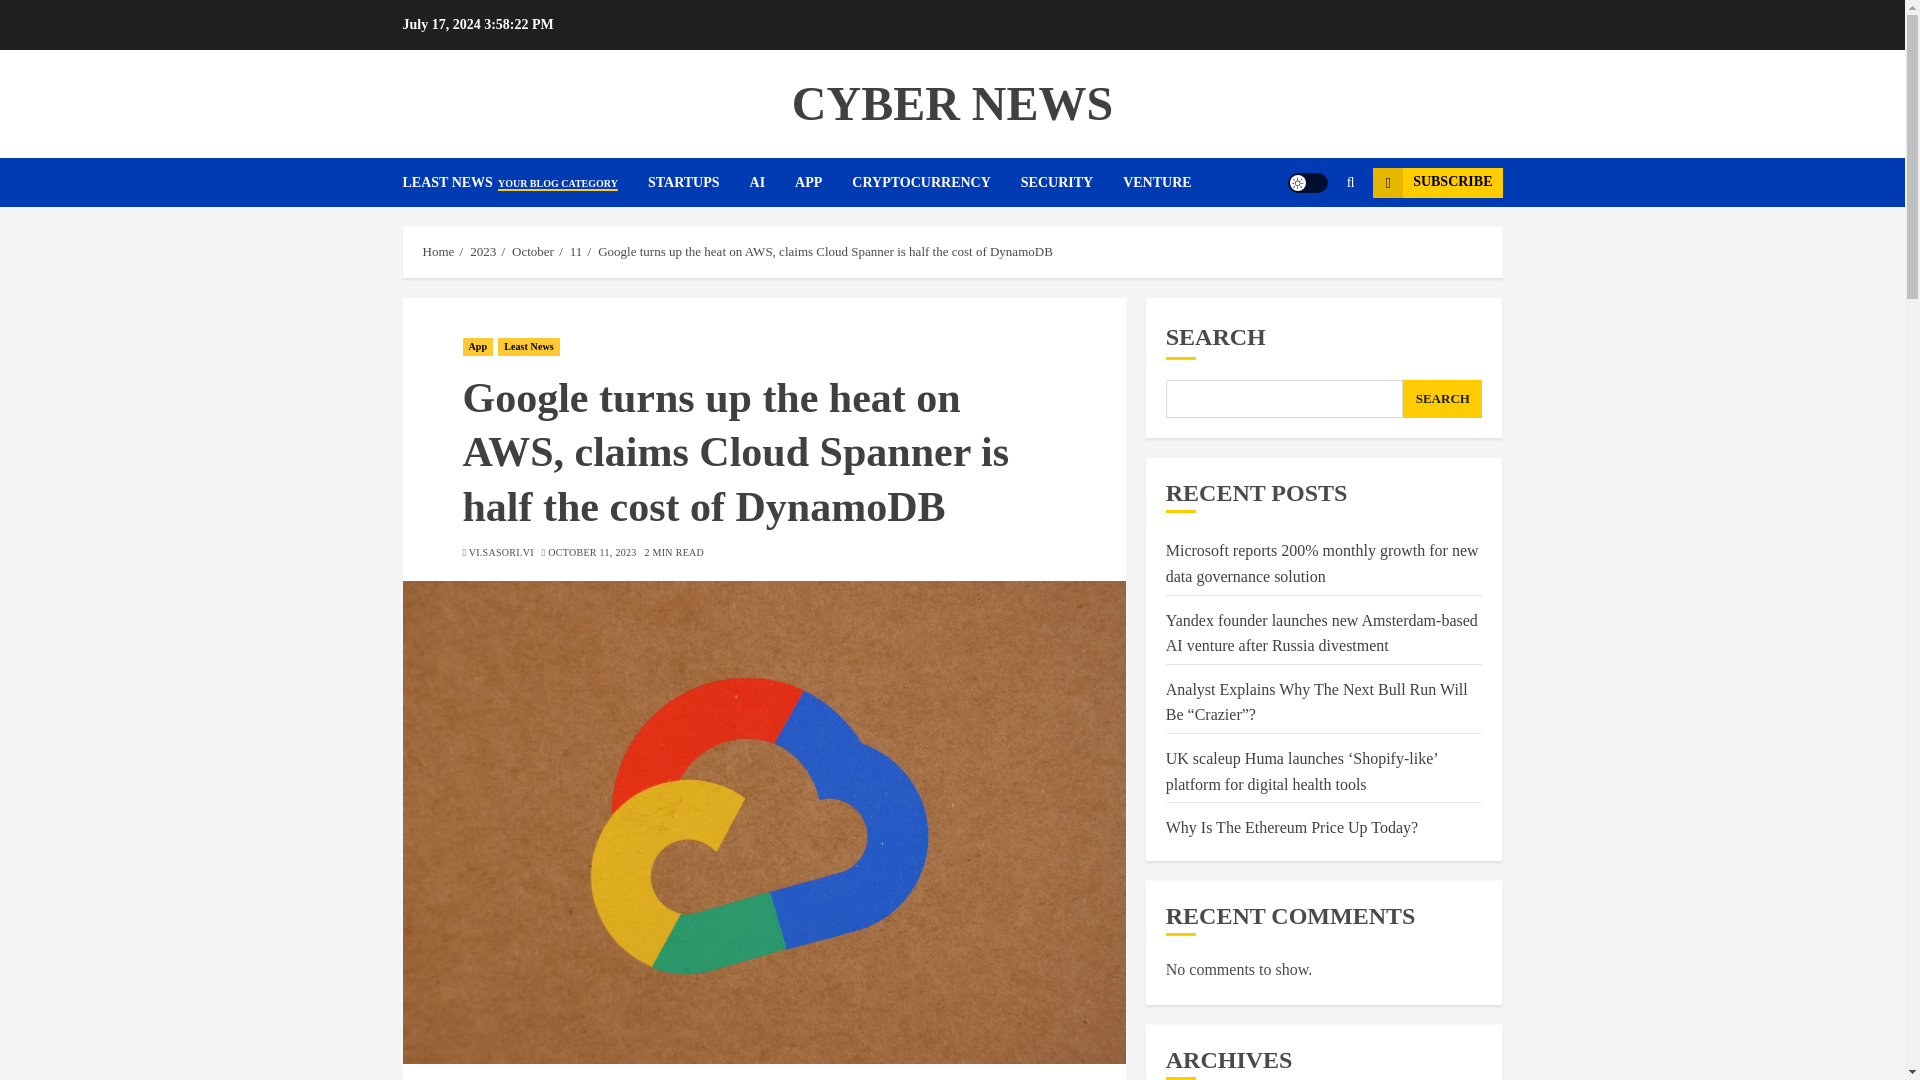 Image resolution: width=1920 pixels, height=1080 pixels. I want to click on VI.SASORI.VI, so click(500, 553).